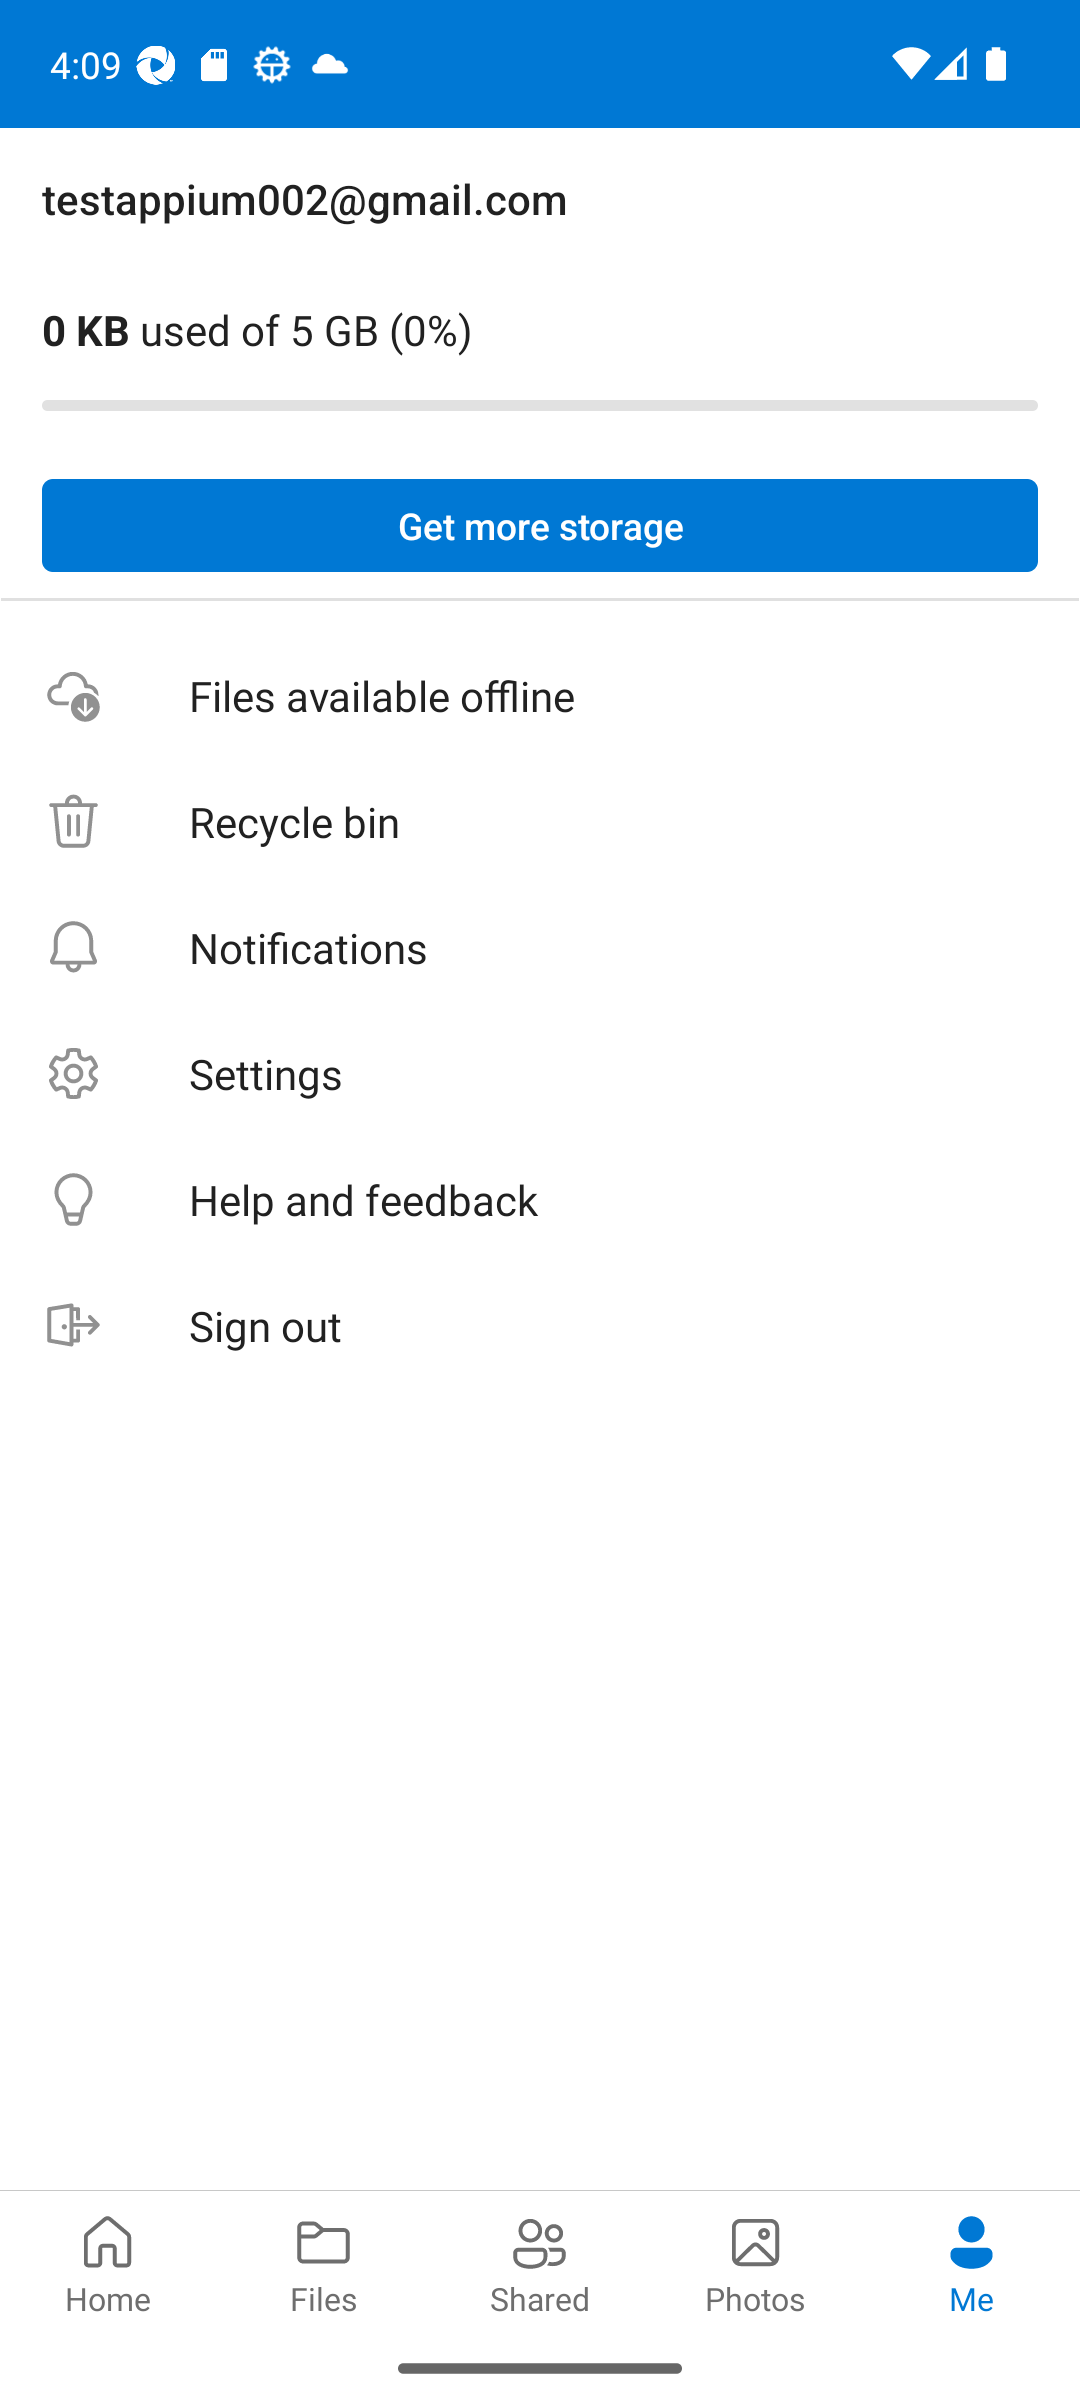  I want to click on Settings, so click(540, 1074).